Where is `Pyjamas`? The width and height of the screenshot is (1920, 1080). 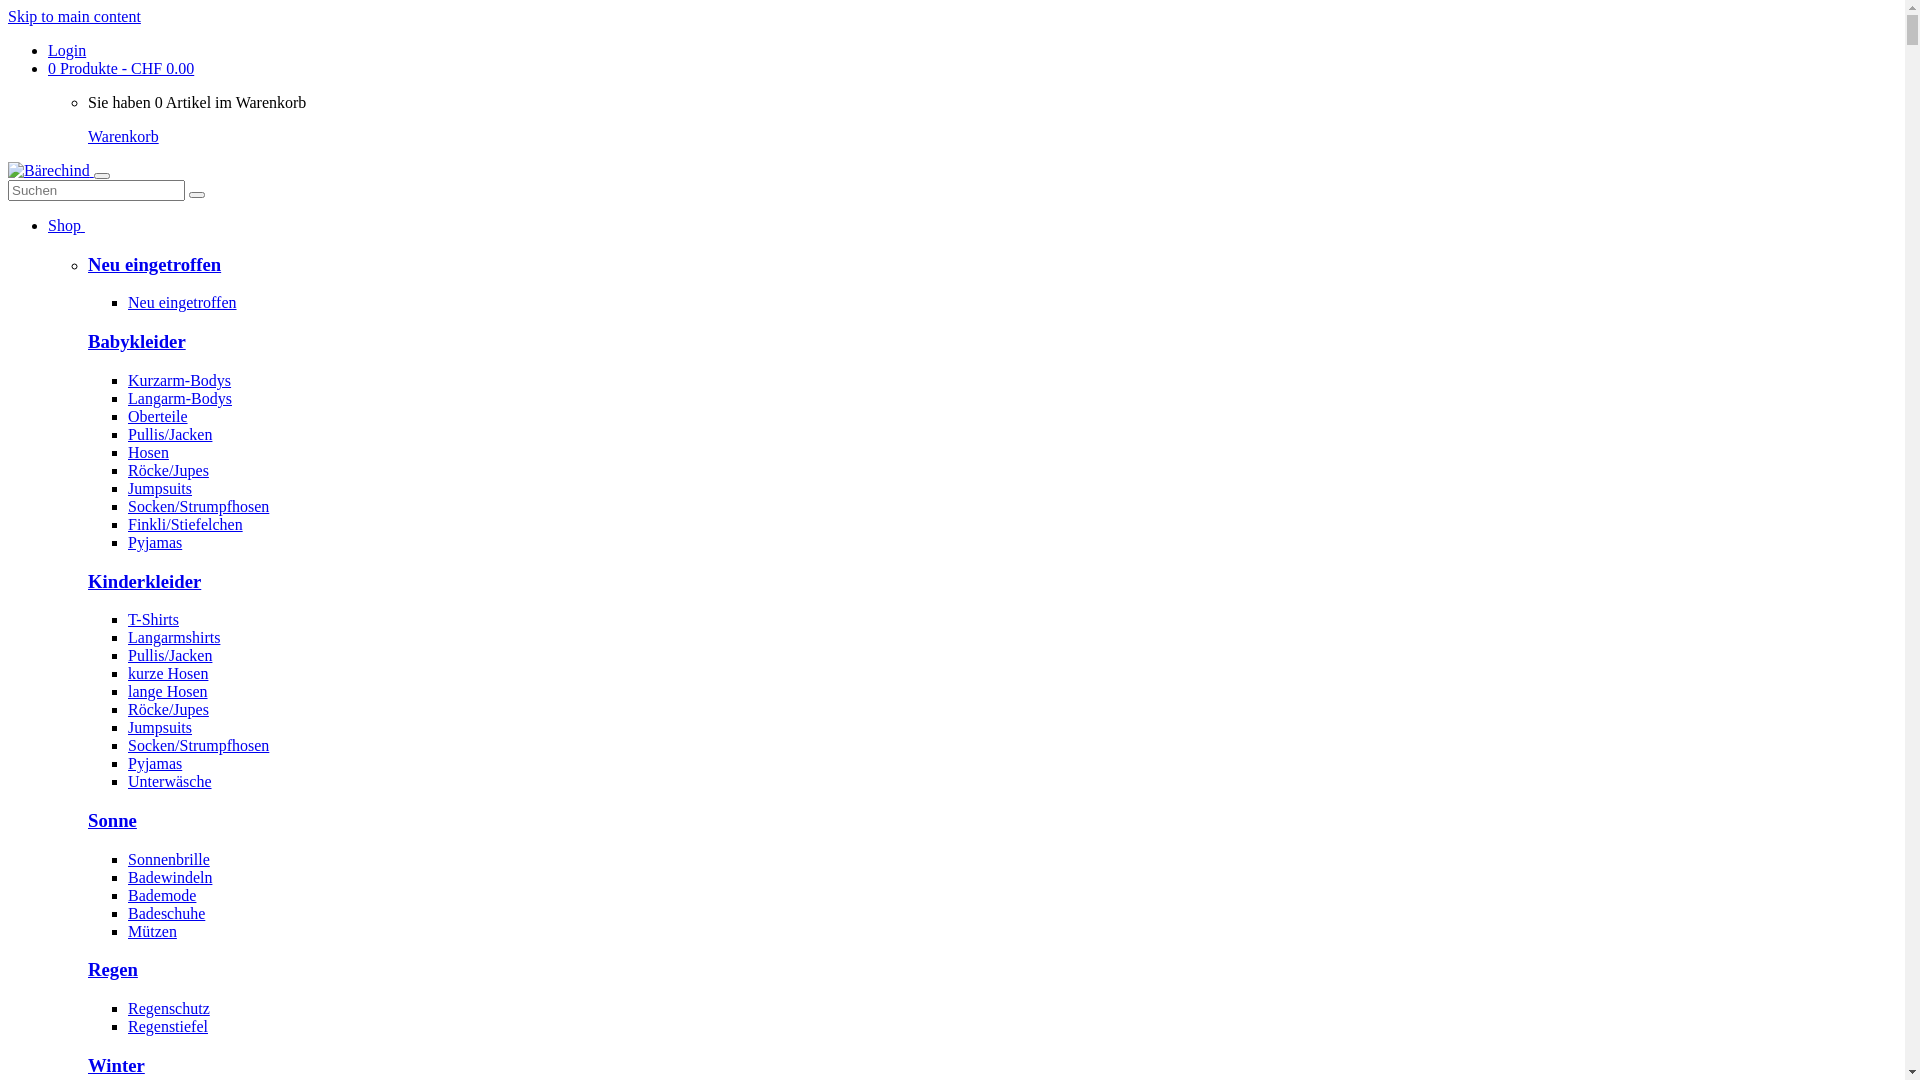 Pyjamas is located at coordinates (155, 764).